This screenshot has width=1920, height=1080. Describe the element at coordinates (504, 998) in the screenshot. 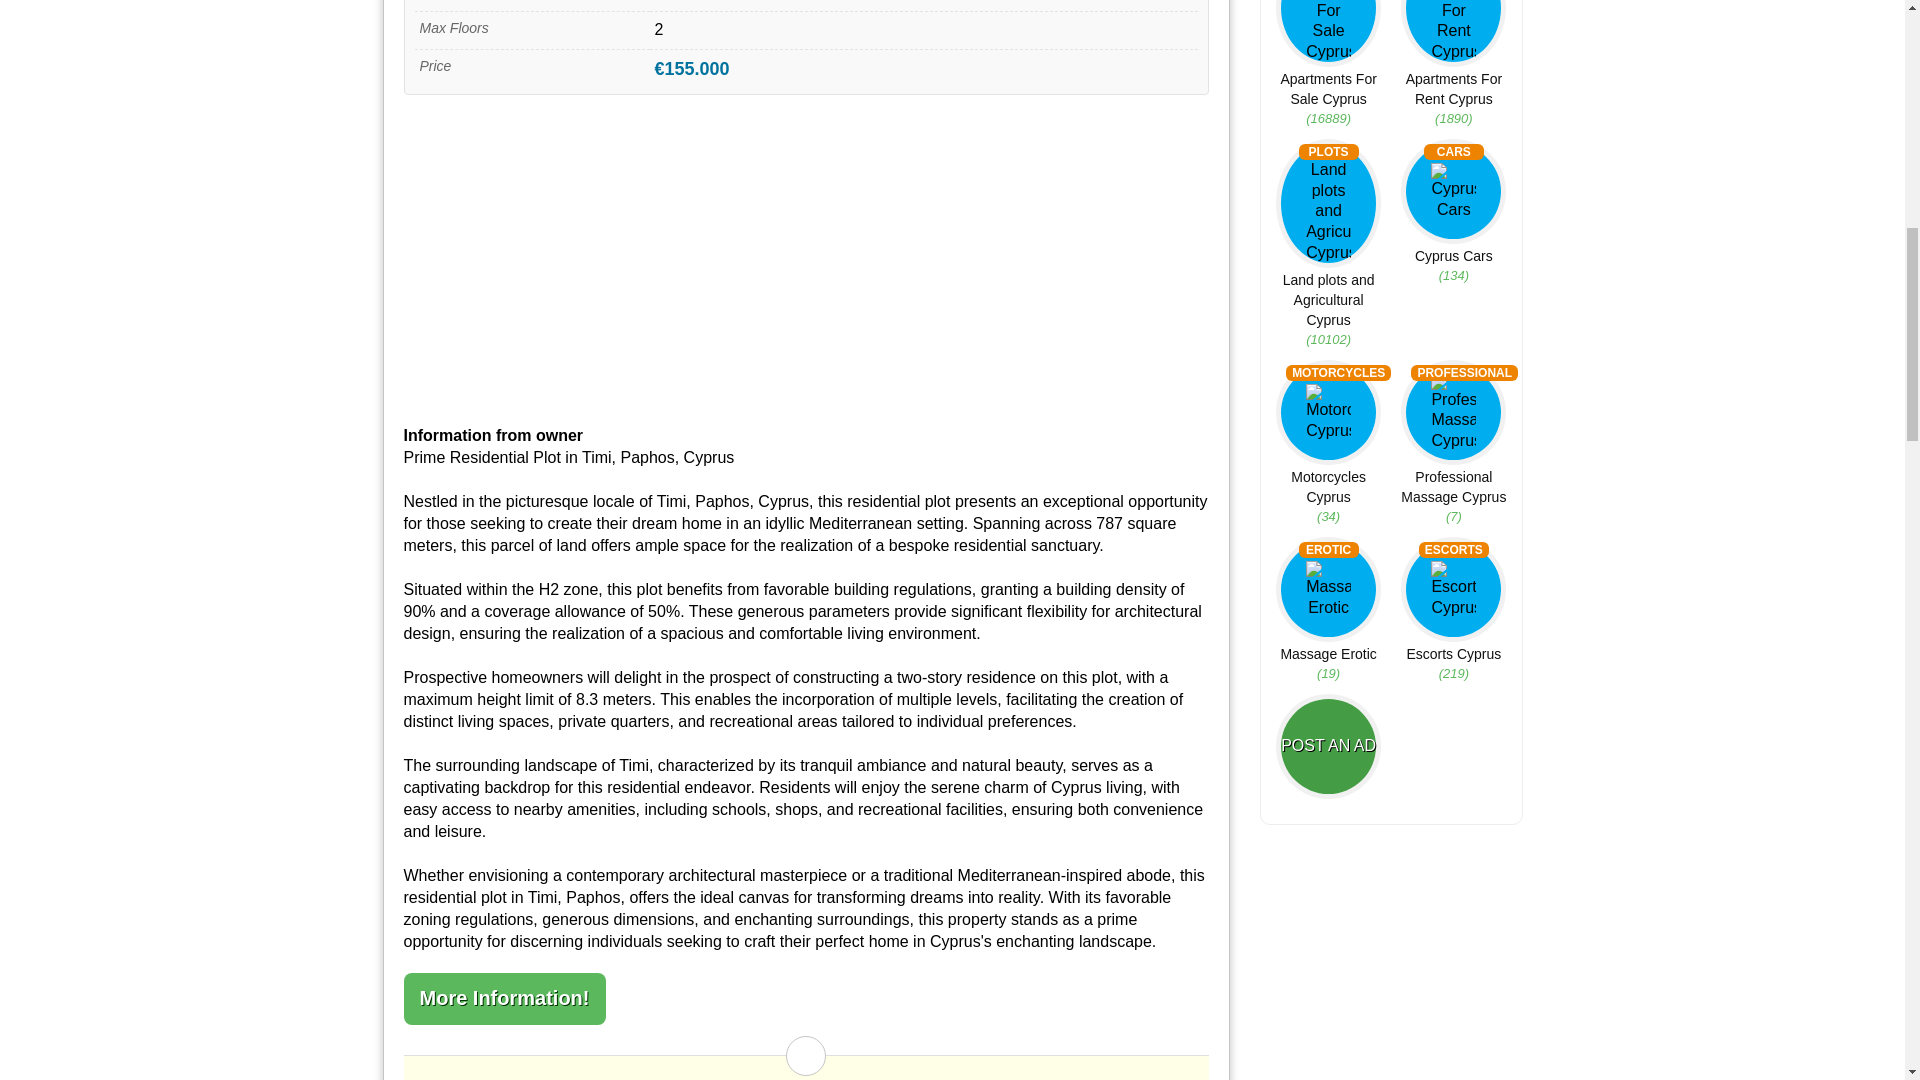

I see `More Information!` at that location.